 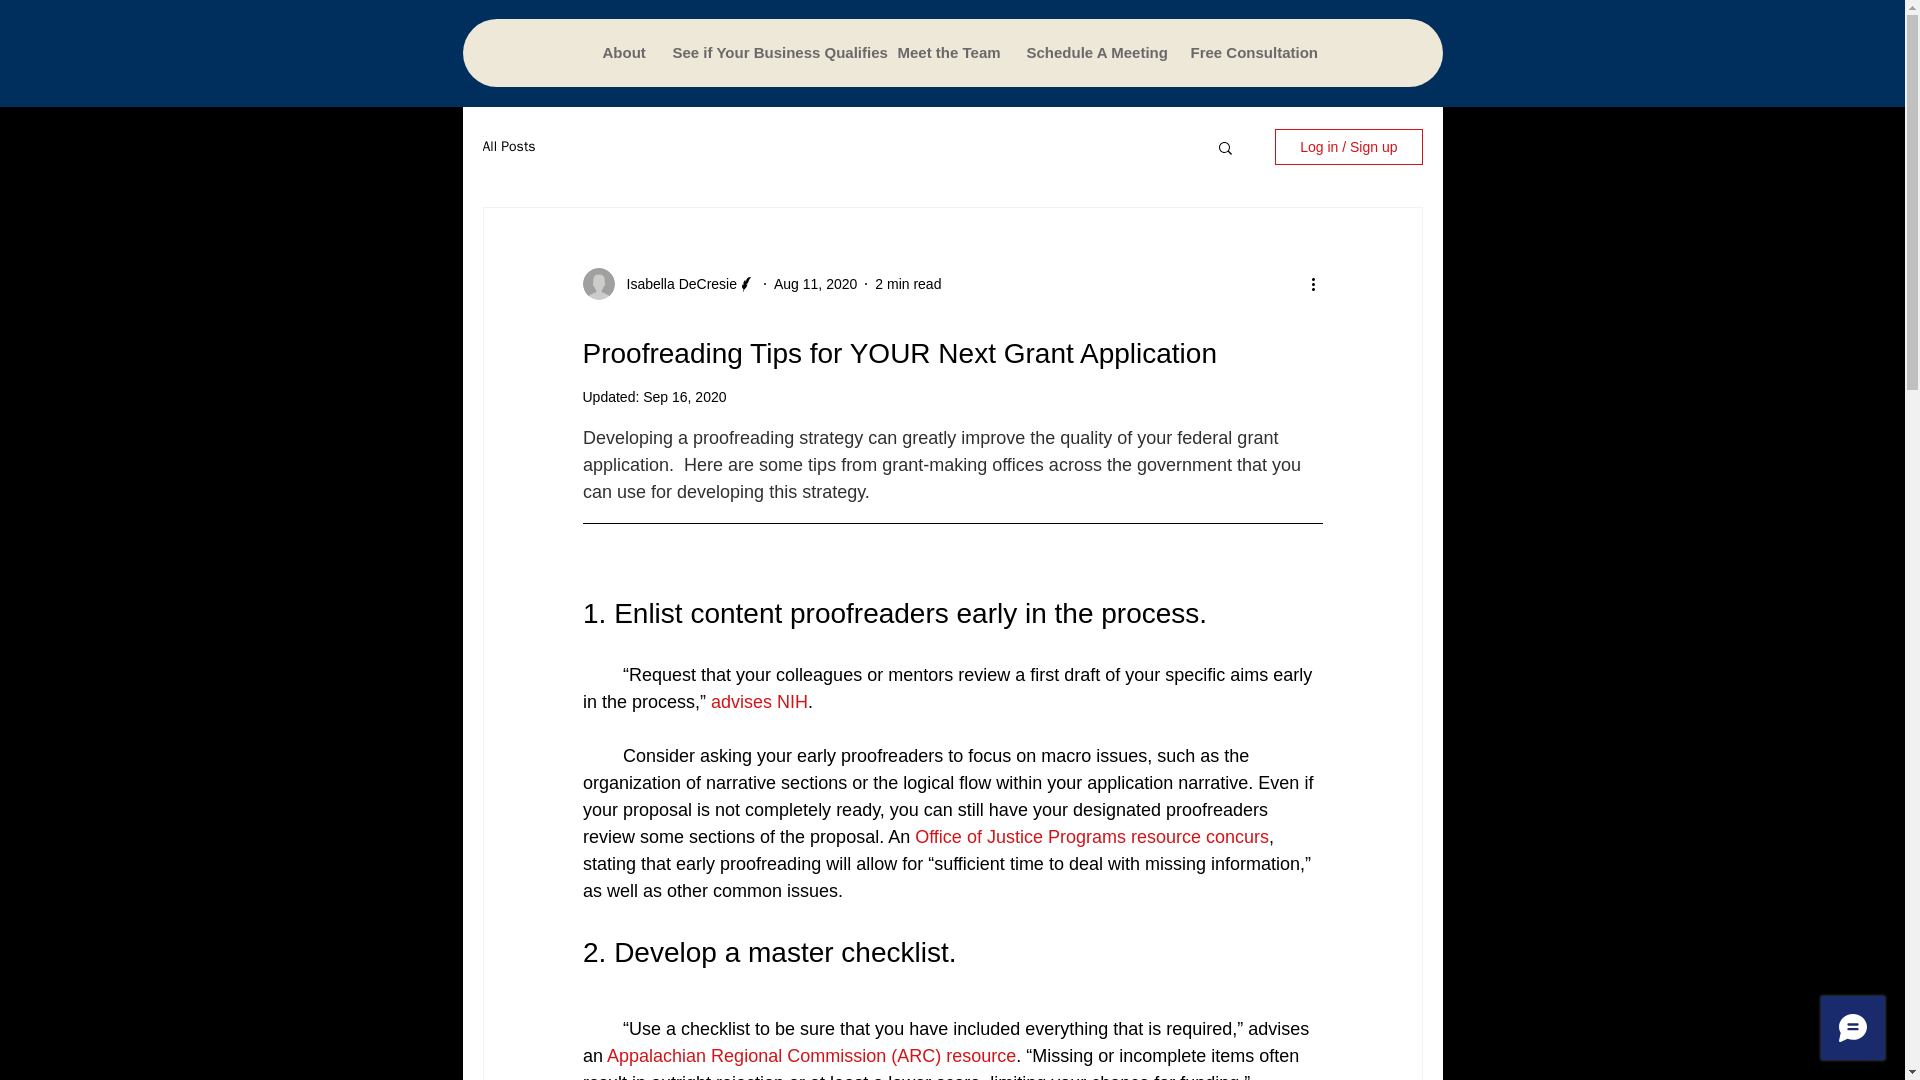 I want to click on advises NIH, so click(x=759, y=702).